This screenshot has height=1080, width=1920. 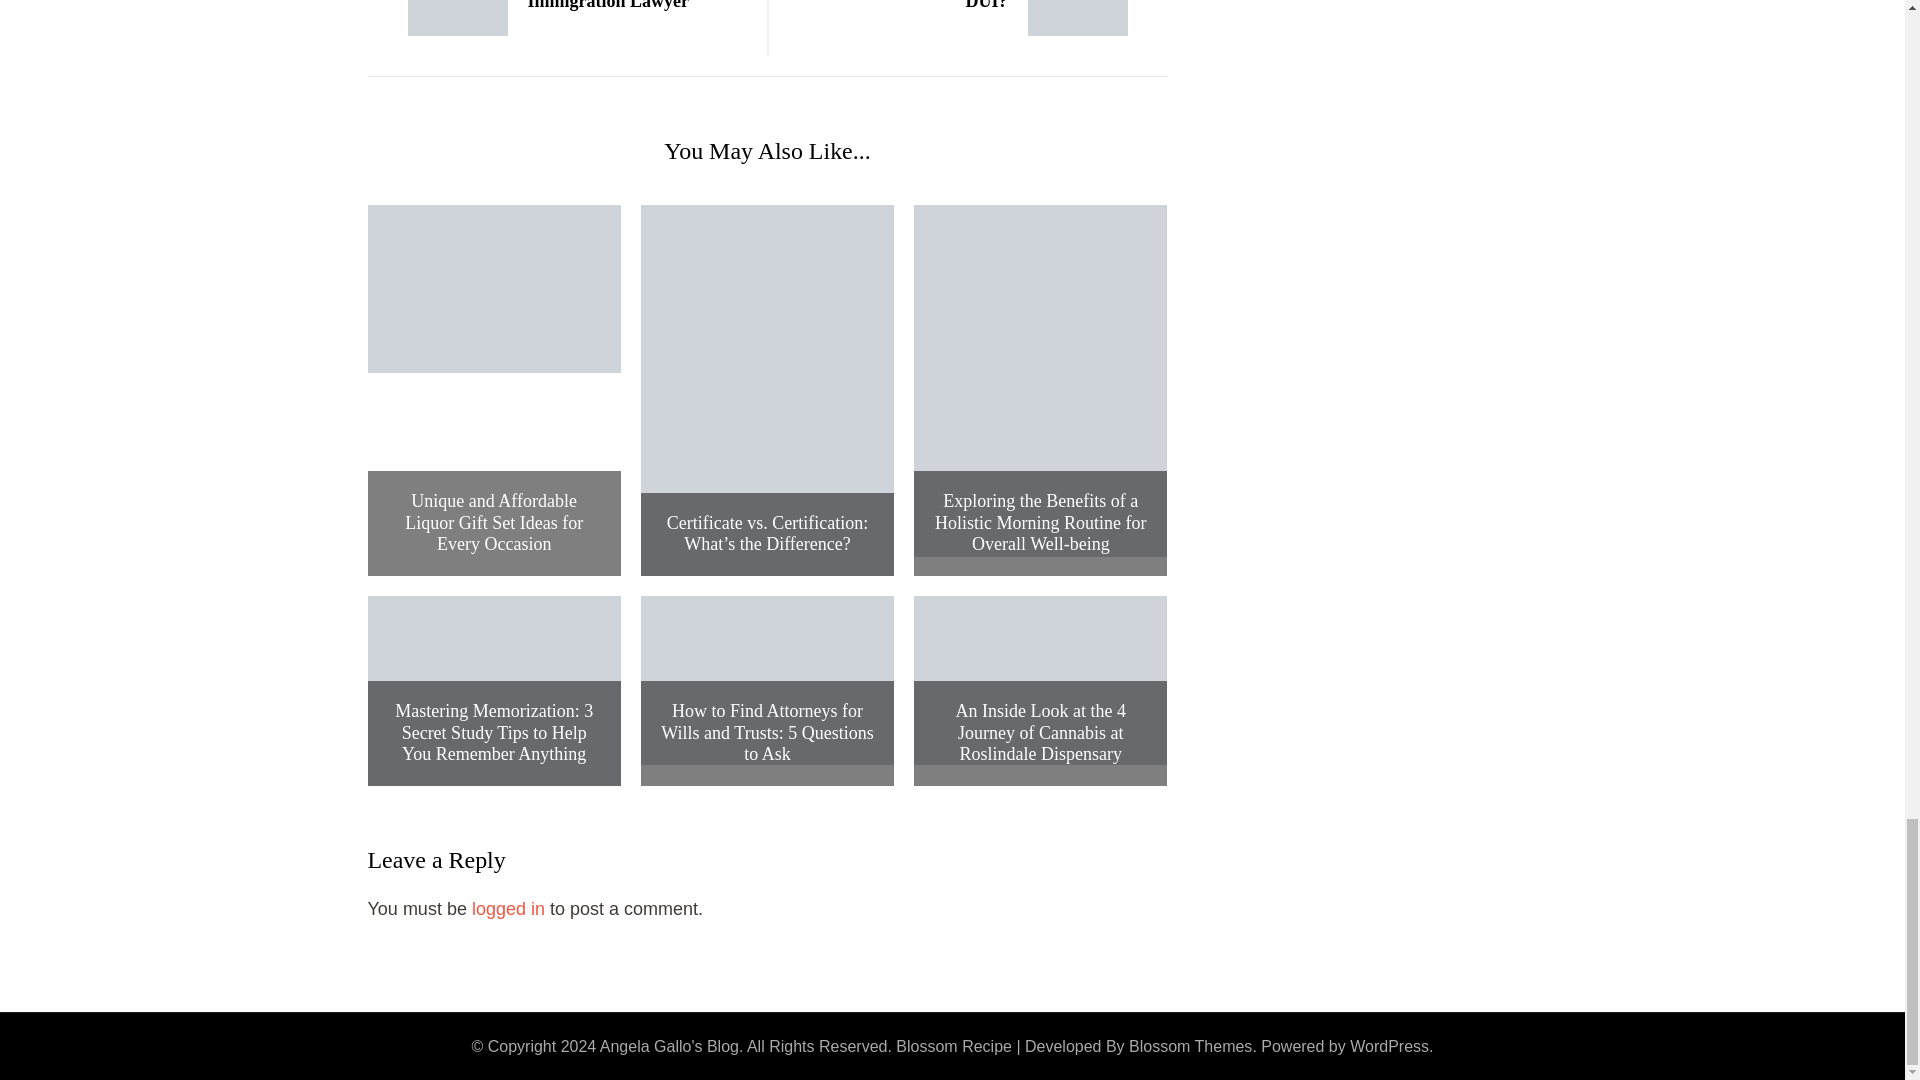 What do you see at coordinates (558, 18) in the screenshot?
I see `How to Find an Immigration Lawyer` at bounding box center [558, 18].